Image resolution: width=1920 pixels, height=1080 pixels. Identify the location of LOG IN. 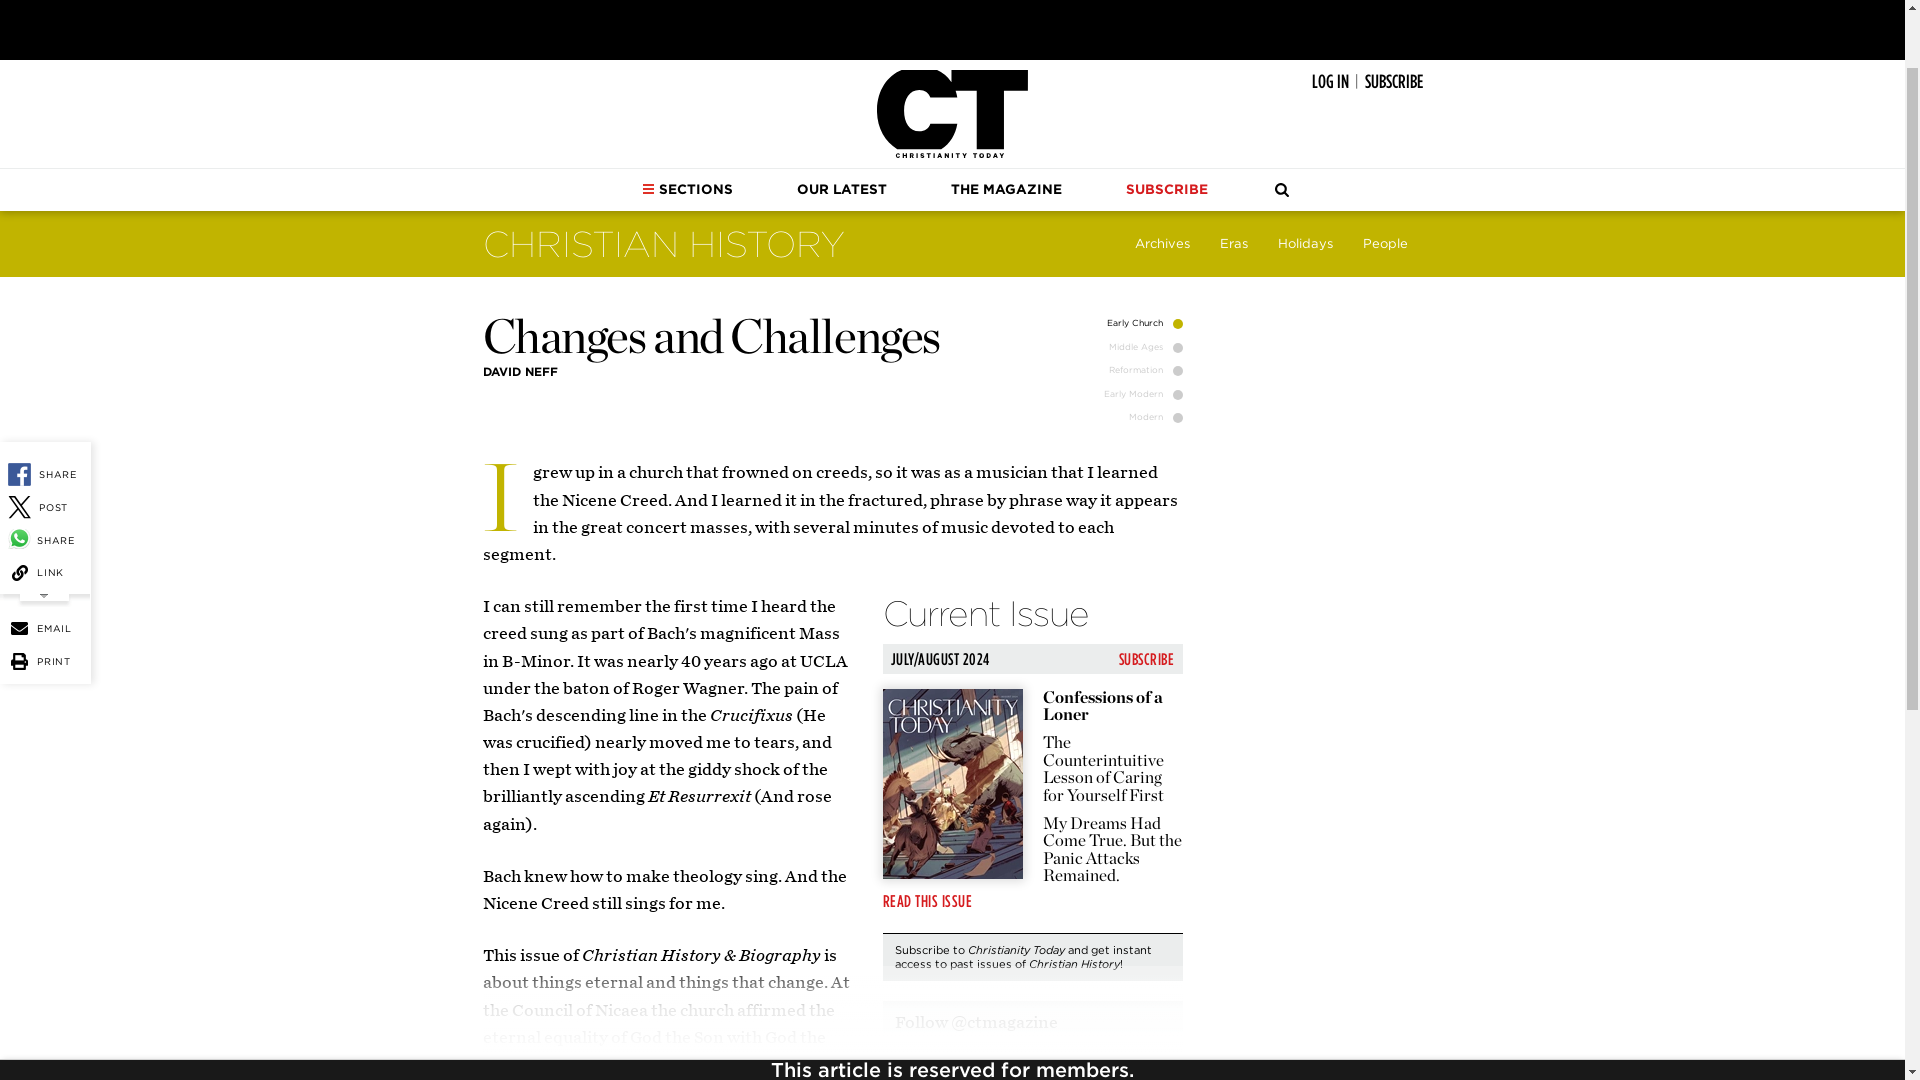
(1330, 82).